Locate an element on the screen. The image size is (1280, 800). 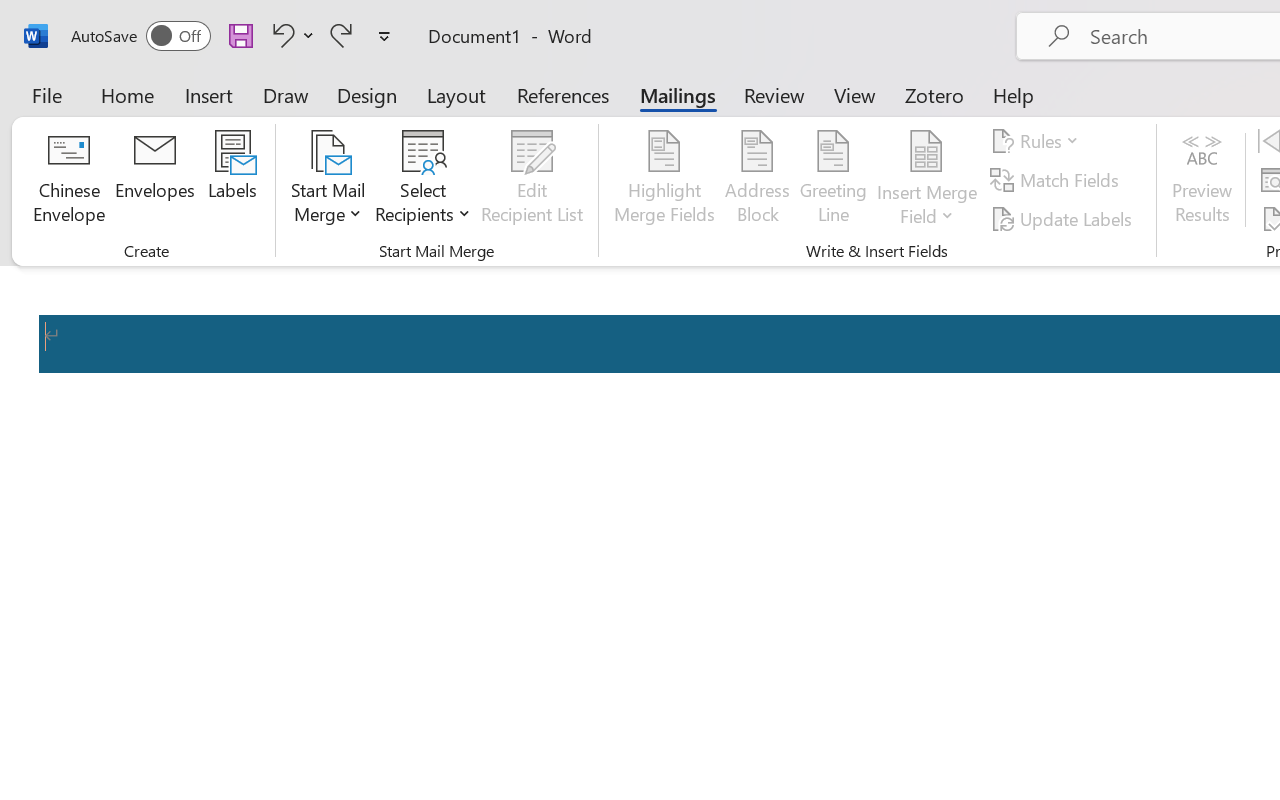
Select Recipients is located at coordinates (423, 180).